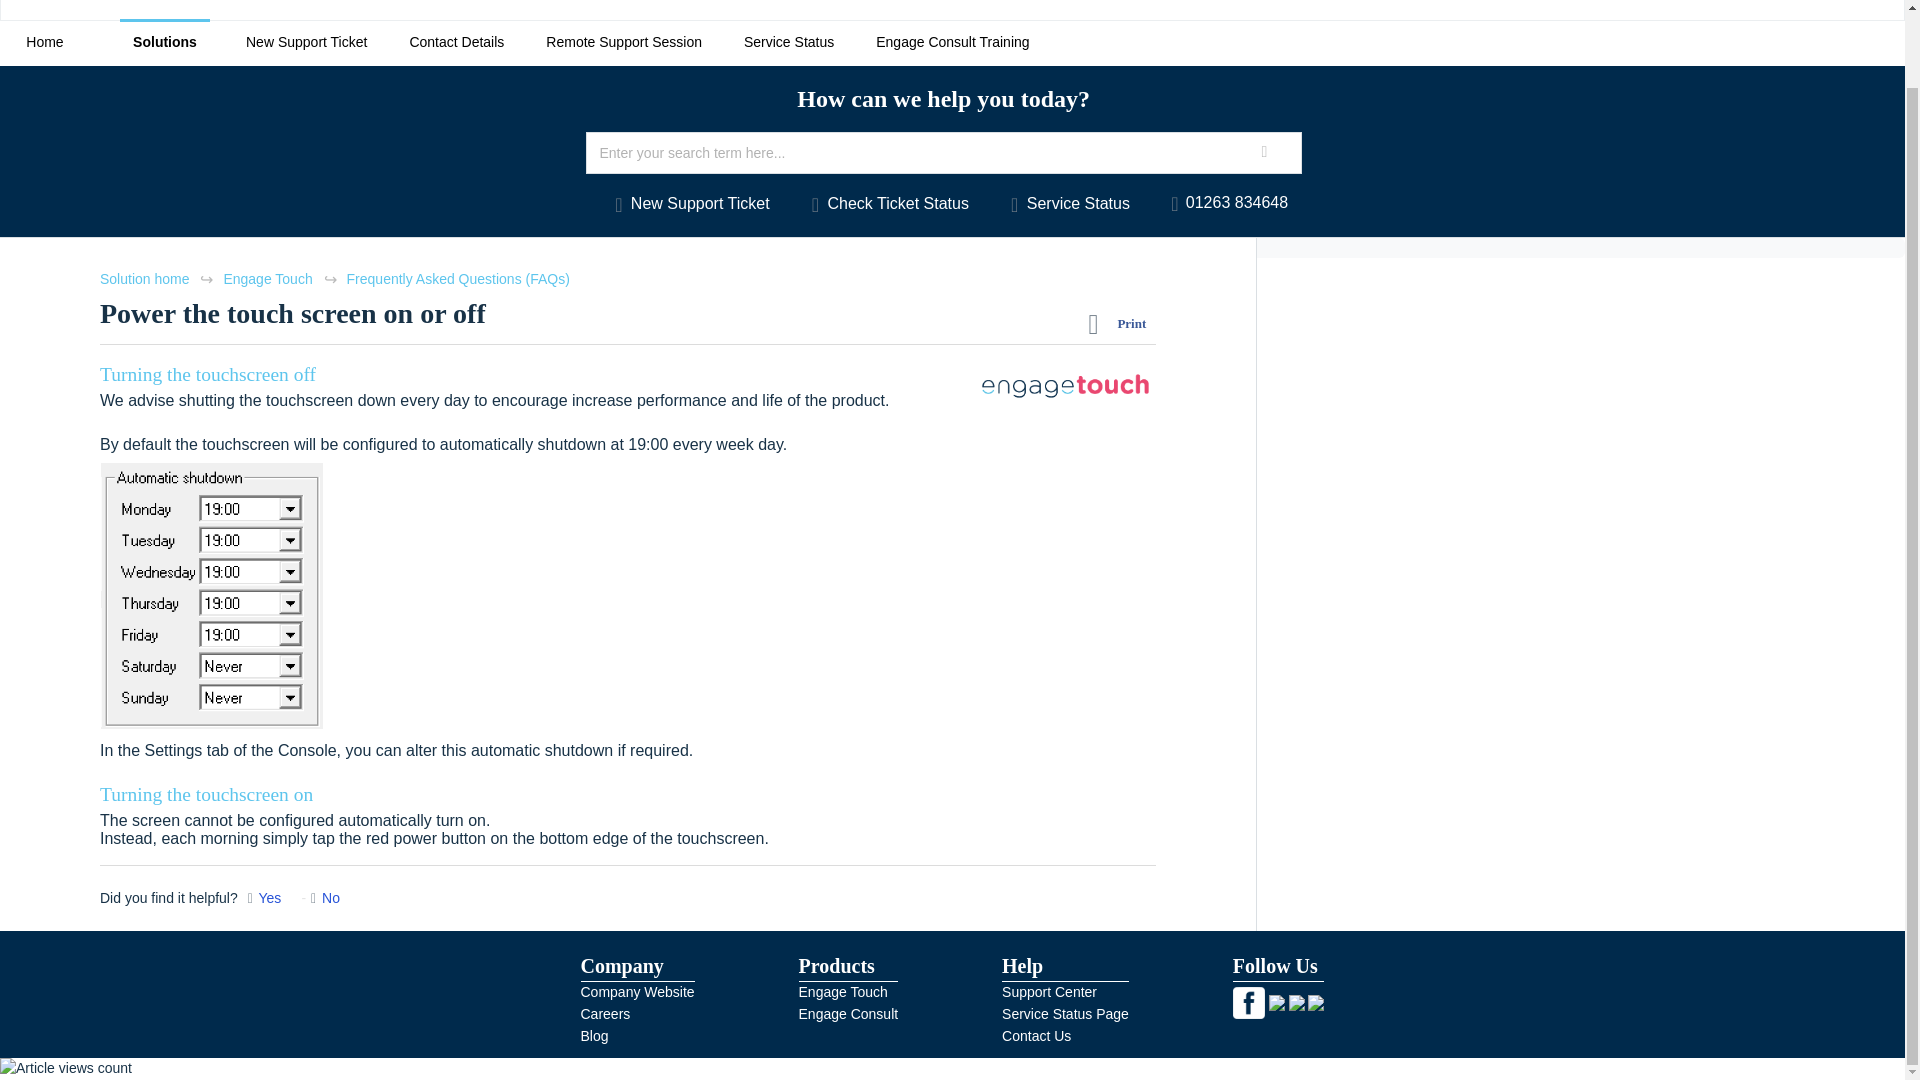 This screenshot has width=1920, height=1080. Describe the element at coordinates (146, 279) in the screenshot. I see `Solution home` at that location.